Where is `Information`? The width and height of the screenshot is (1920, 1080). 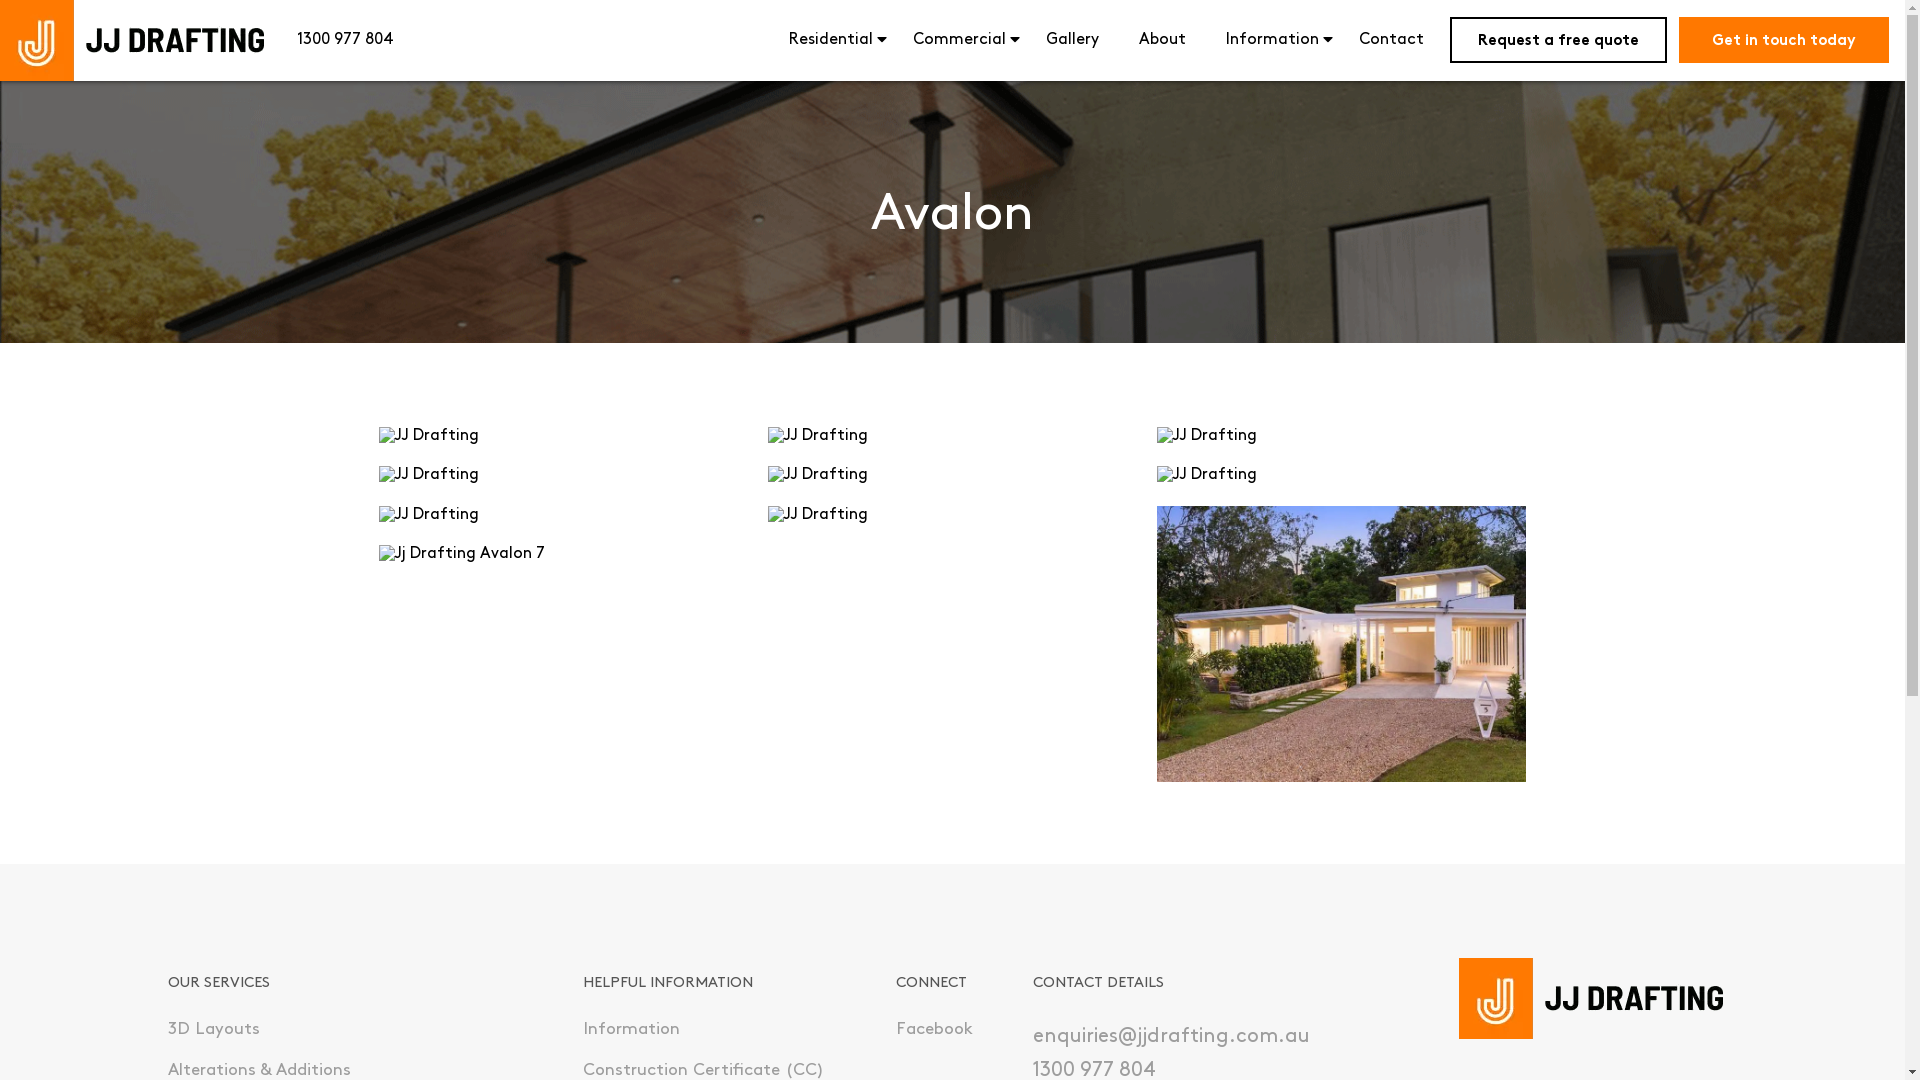 Information is located at coordinates (630, 1030).